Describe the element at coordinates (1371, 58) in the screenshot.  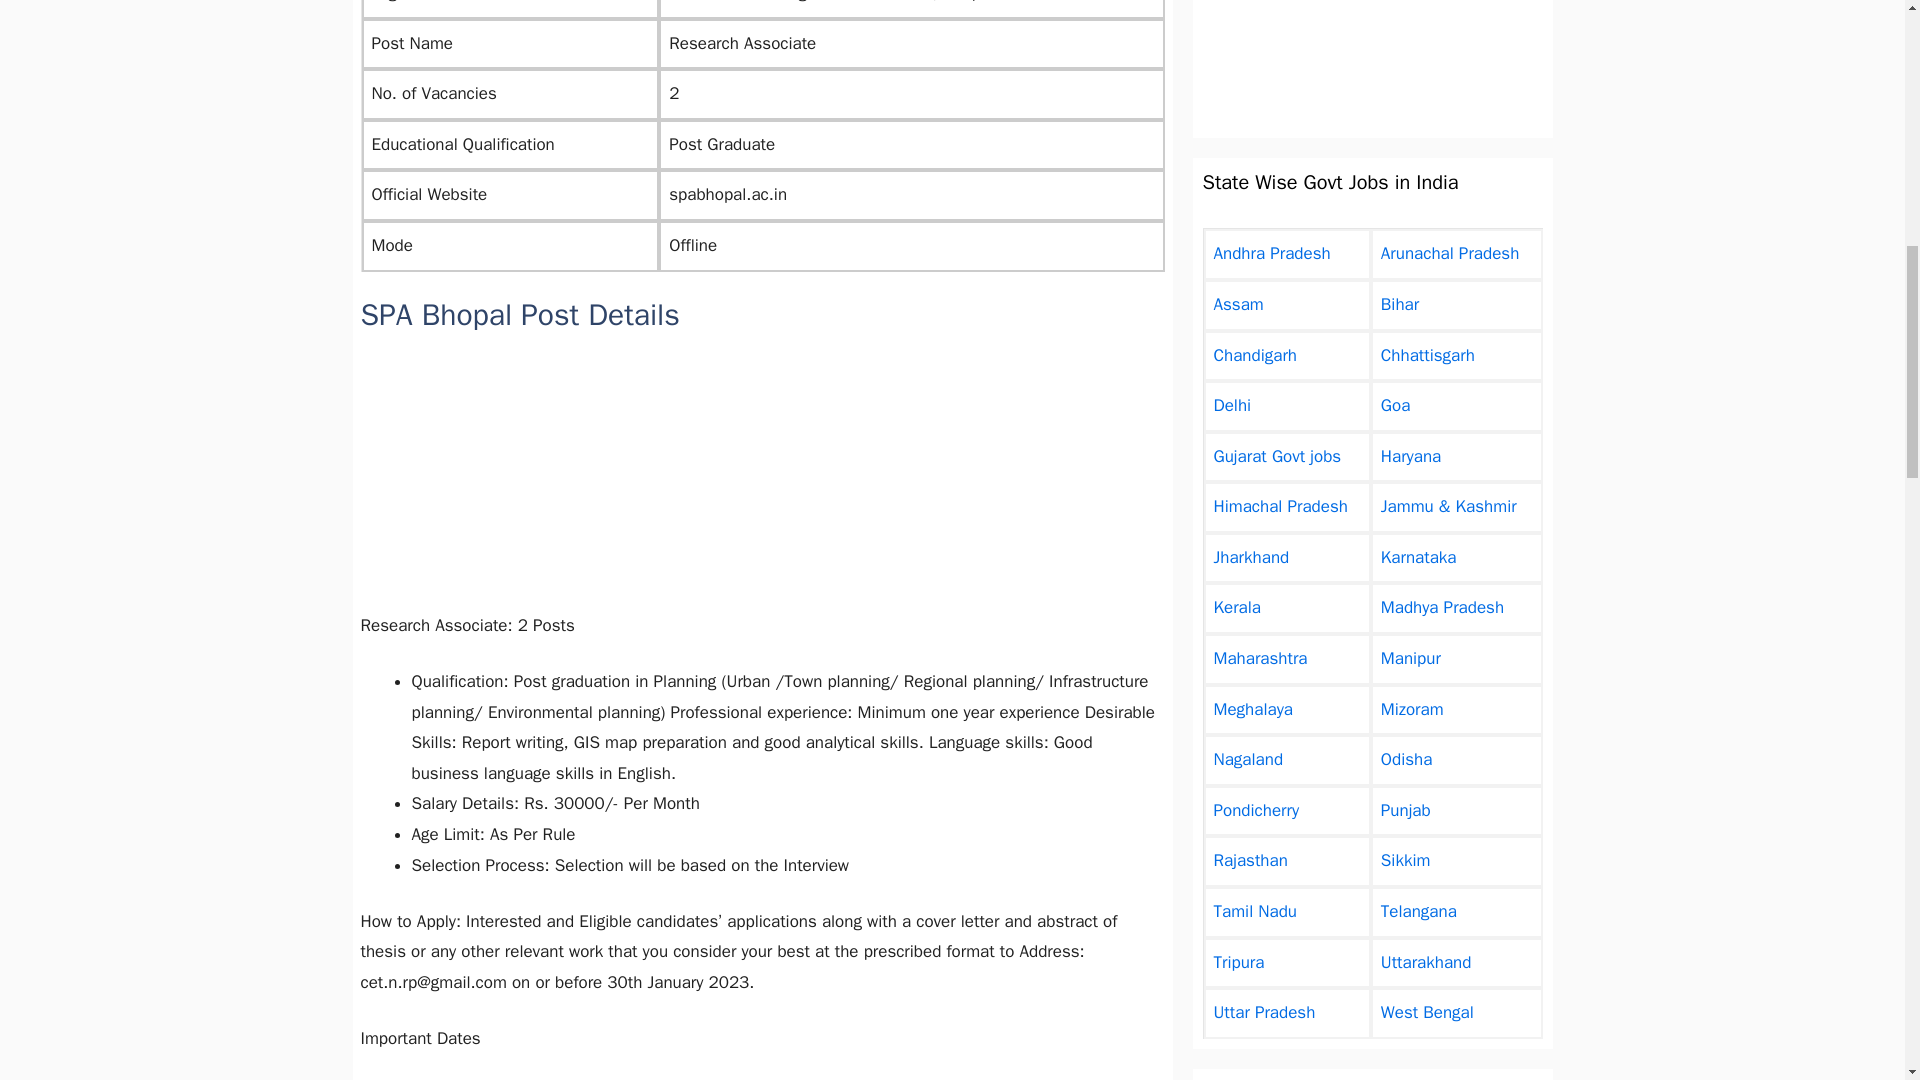
I see `Advertisement` at that location.